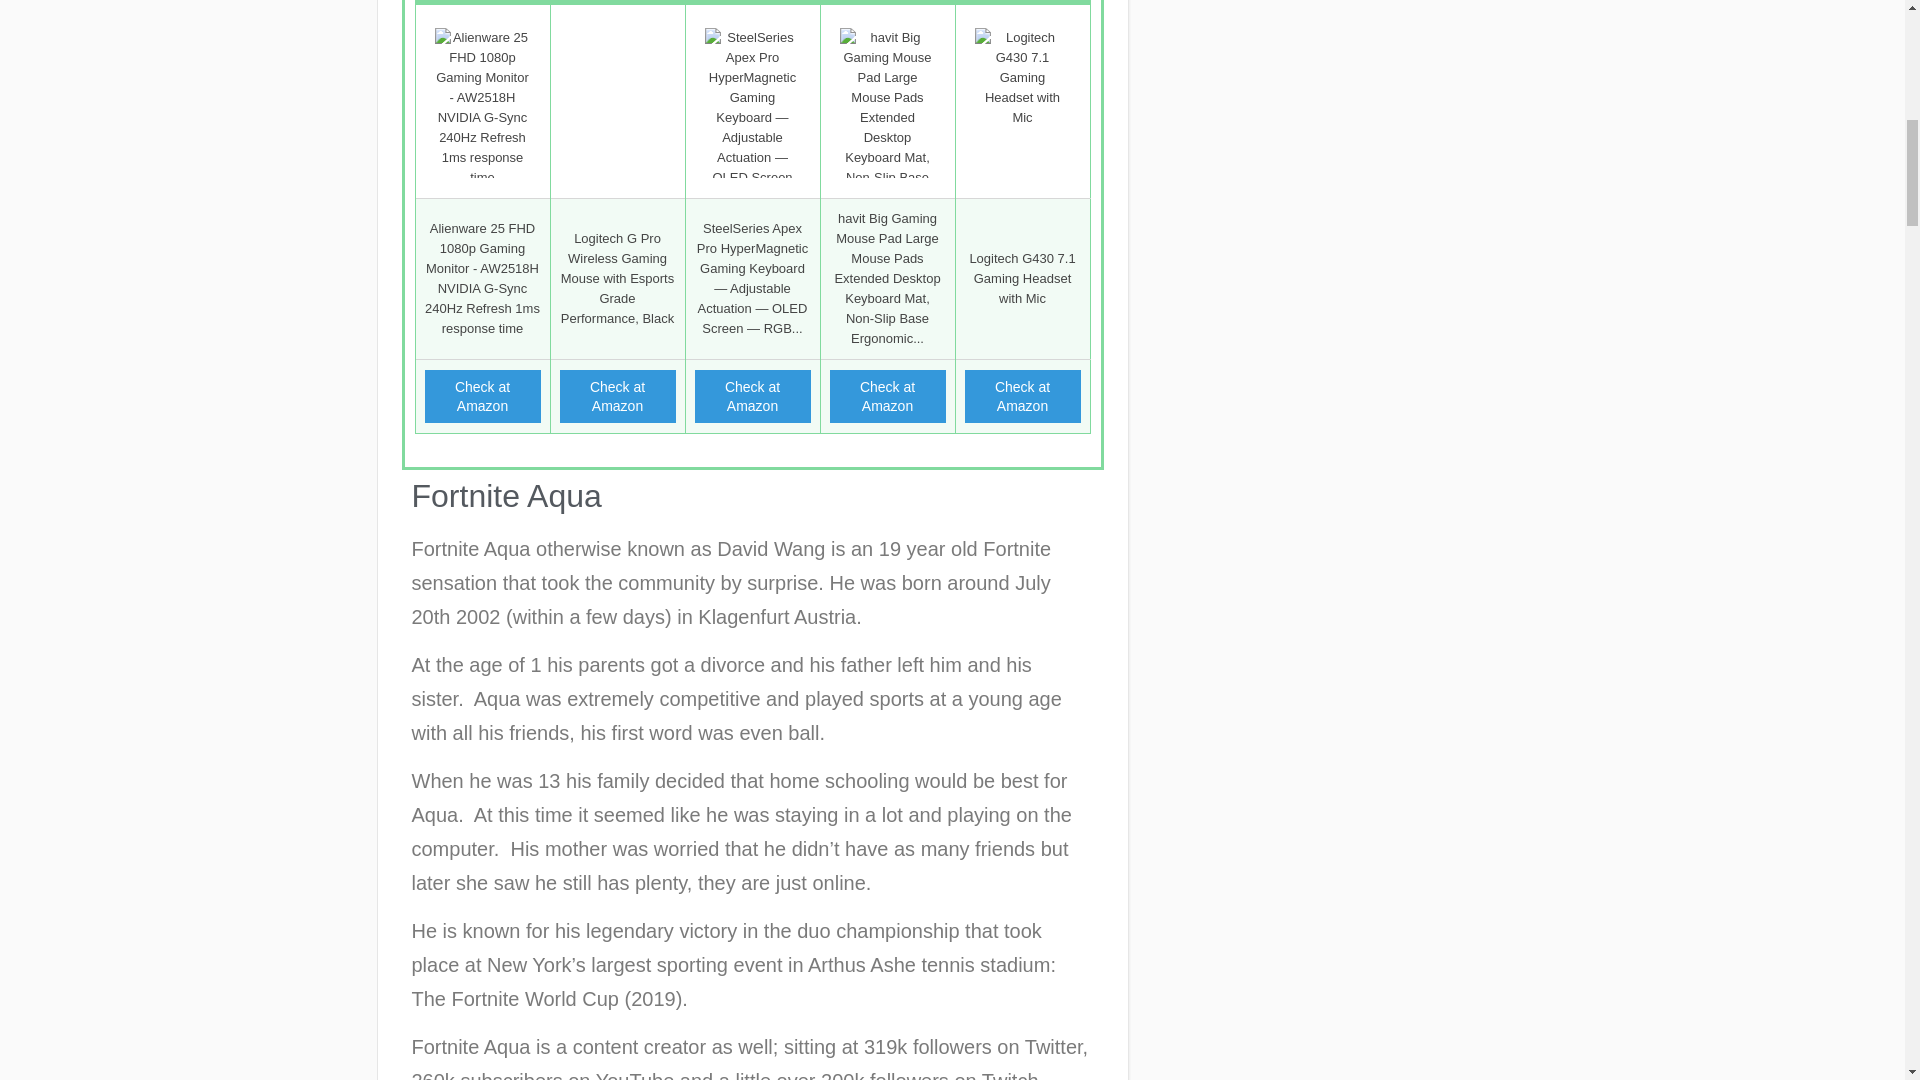 The width and height of the screenshot is (1920, 1080). What do you see at coordinates (1021, 396) in the screenshot?
I see `Check at Amazon` at bounding box center [1021, 396].